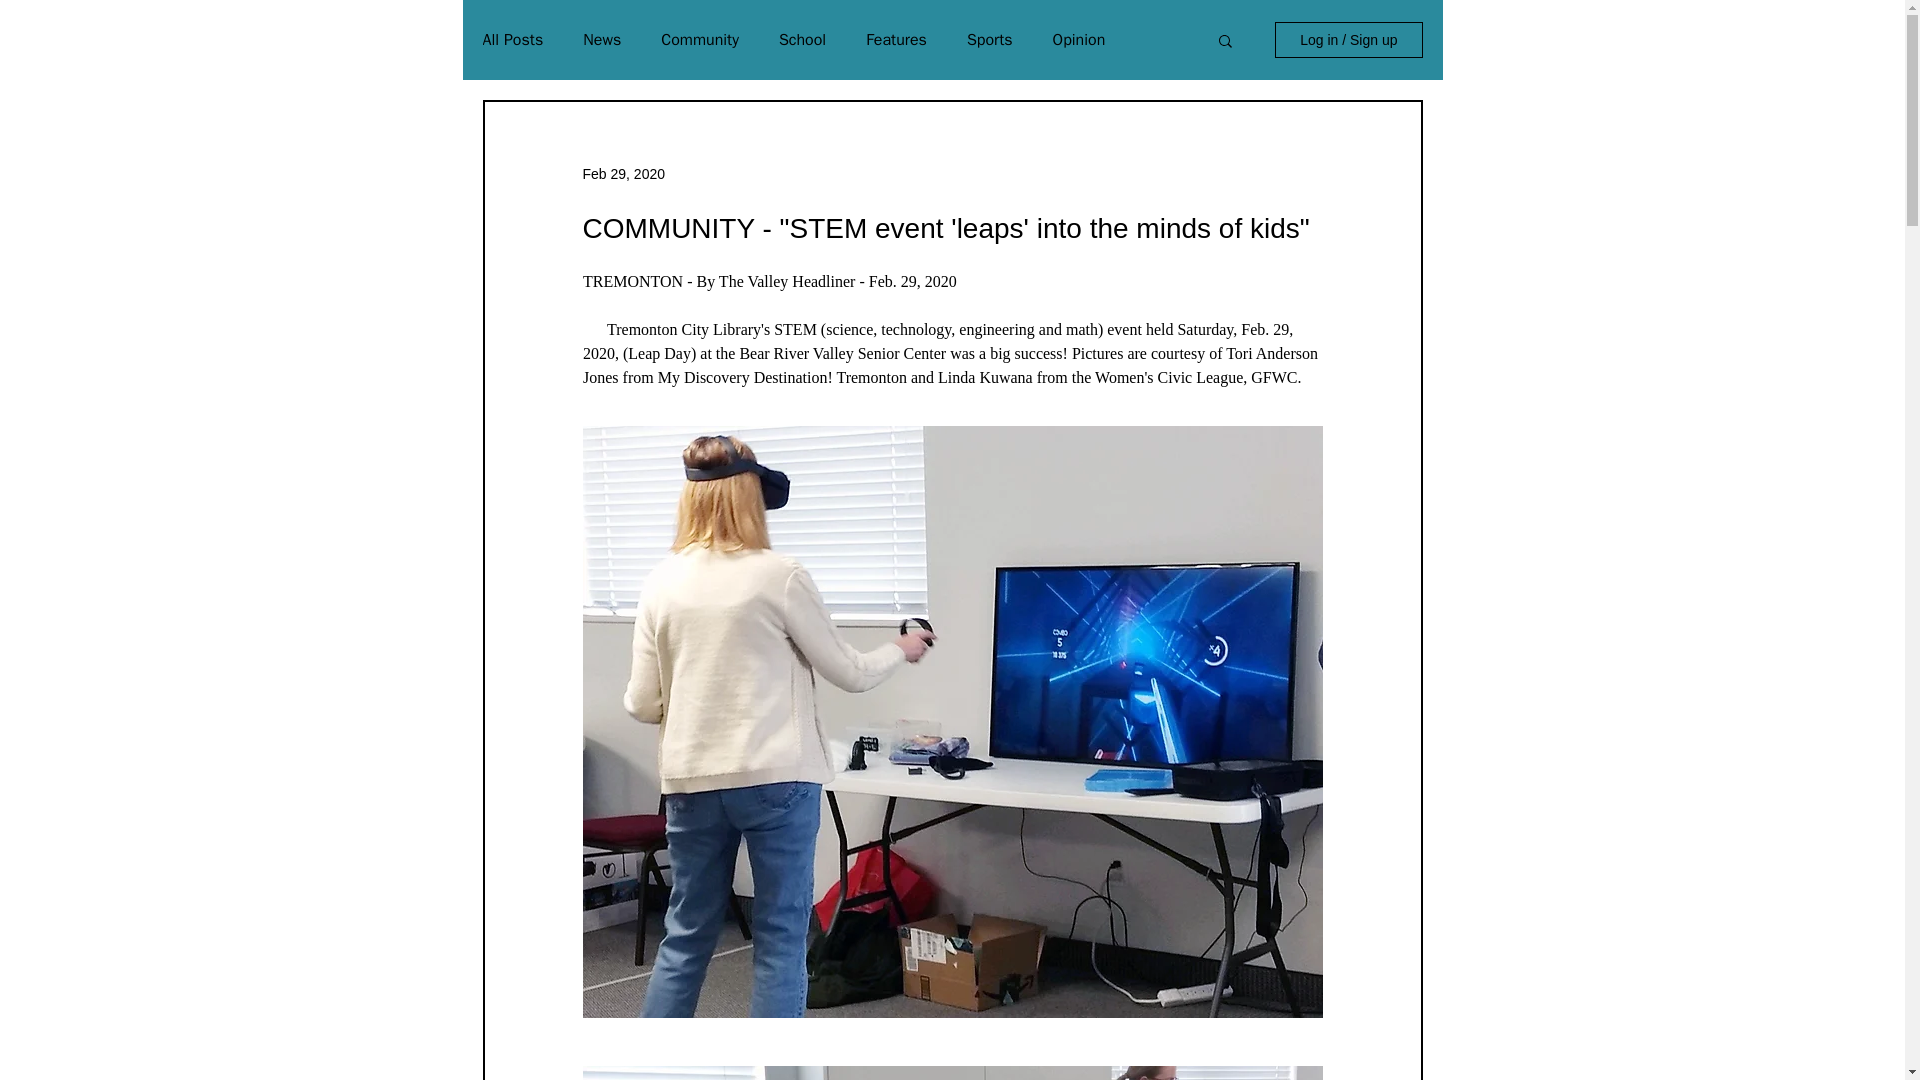 The width and height of the screenshot is (1920, 1080). What do you see at coordinates (622, 174) in the screenshot?
I see `Feb 29, 2020` at bounding box center [622, 174].